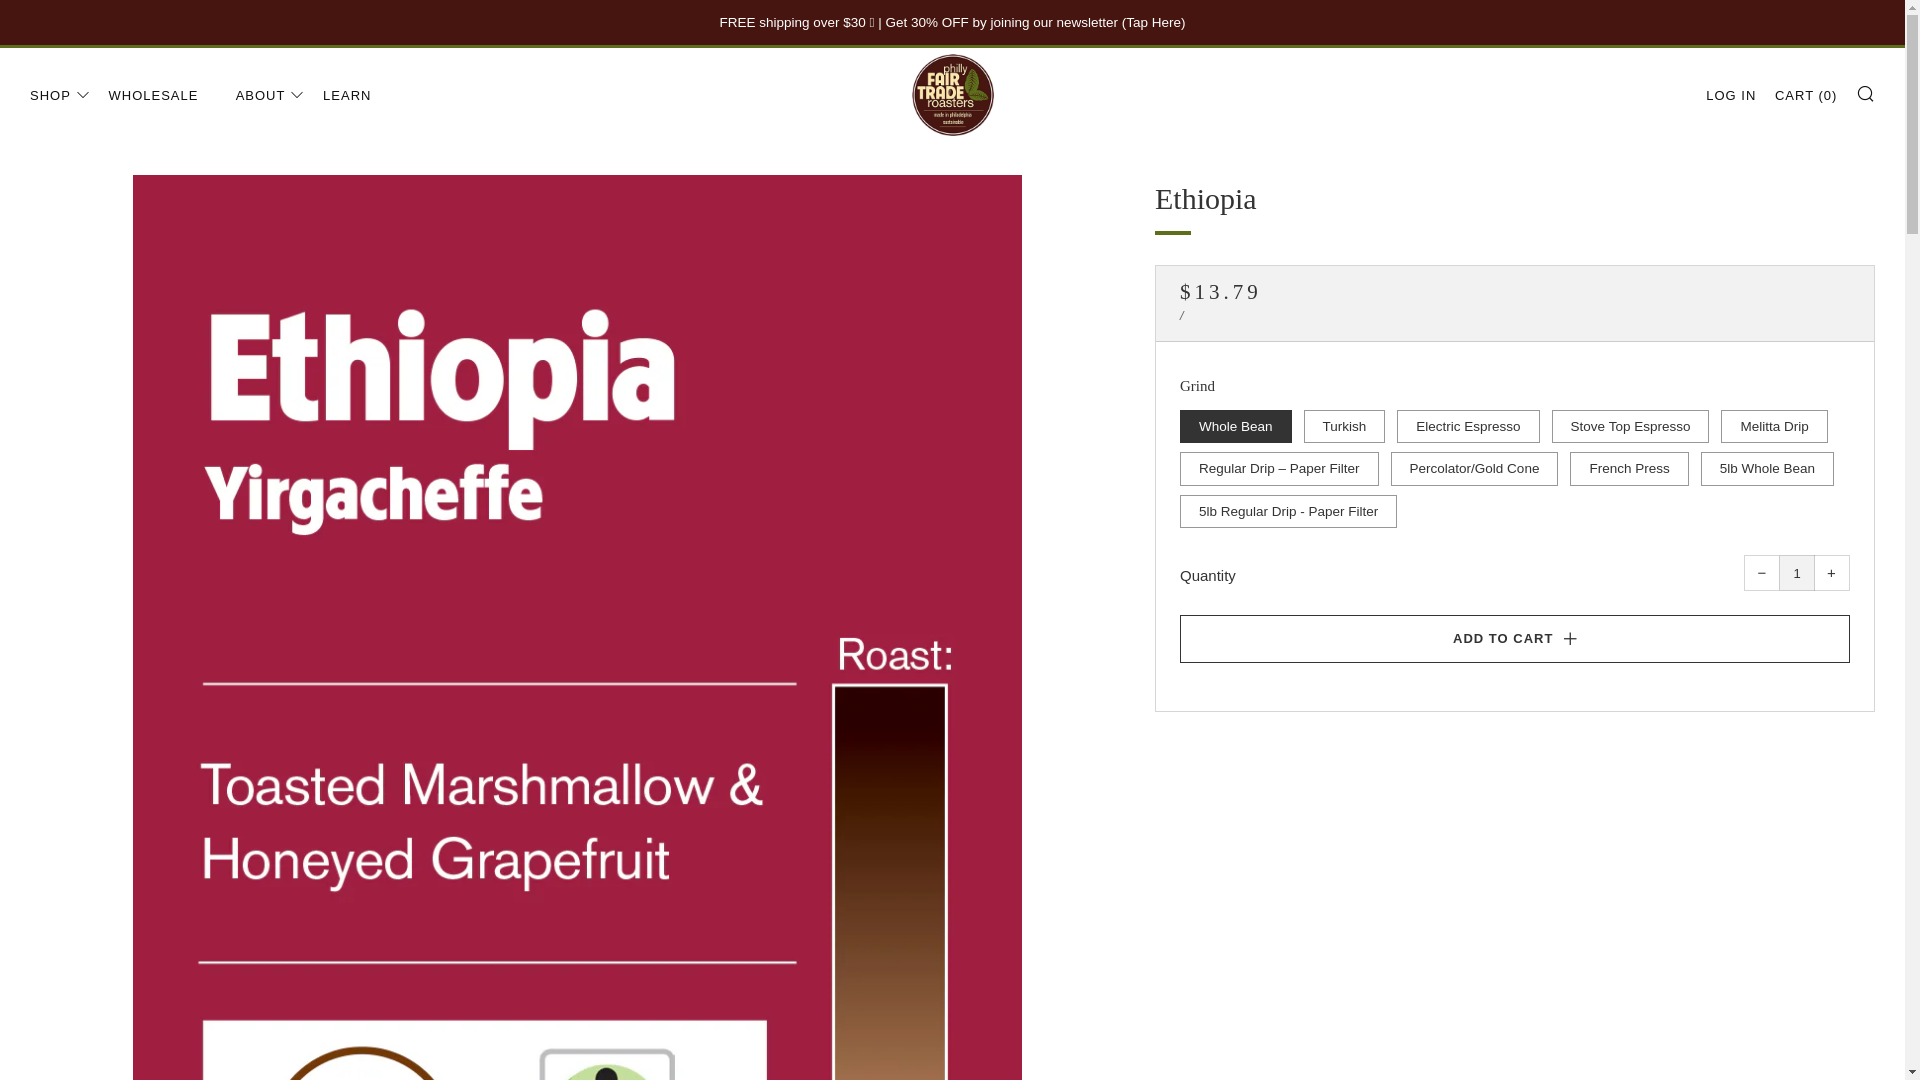 The image size is (1920, 1080). Describe the element at coordinates (1731, 96) in the screenshot. I see `LOG IN` at that location.